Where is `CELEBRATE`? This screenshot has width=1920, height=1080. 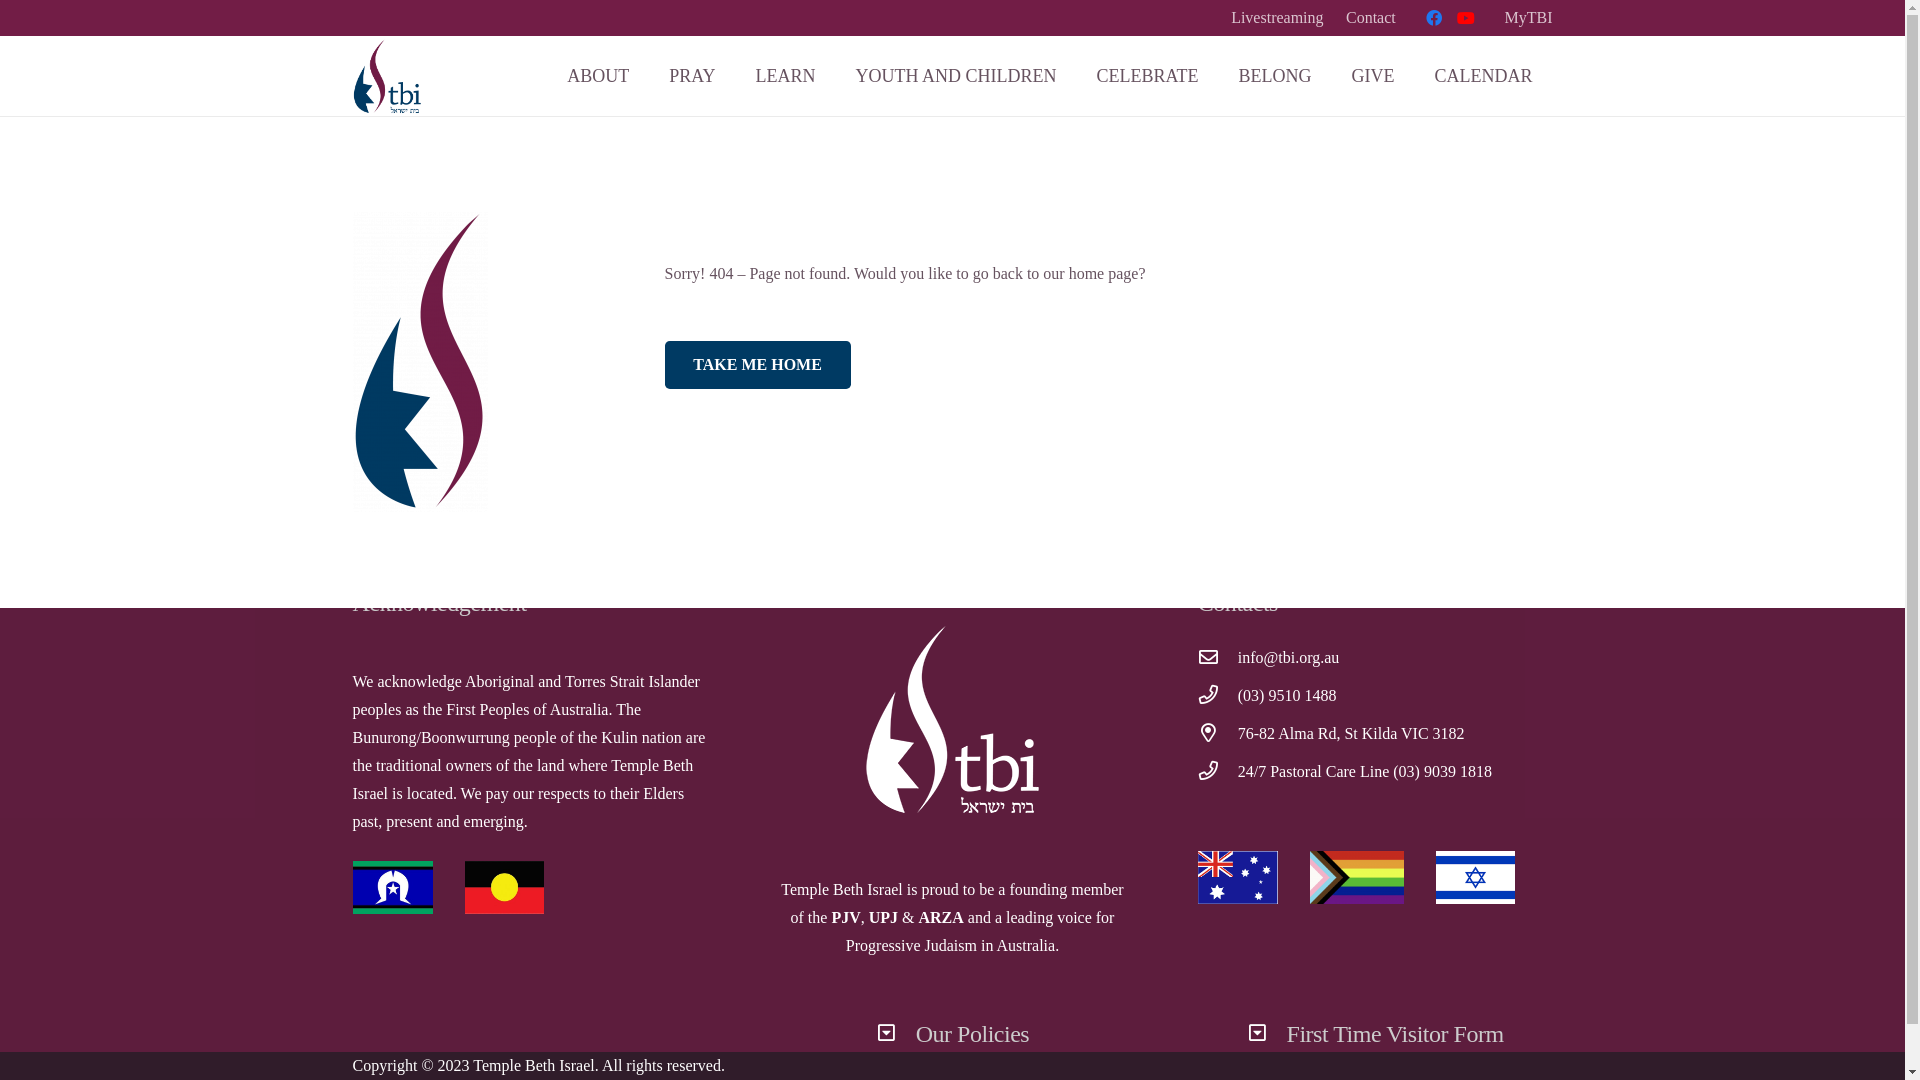
CELEBRATE is located at coordinates (1148, 76).